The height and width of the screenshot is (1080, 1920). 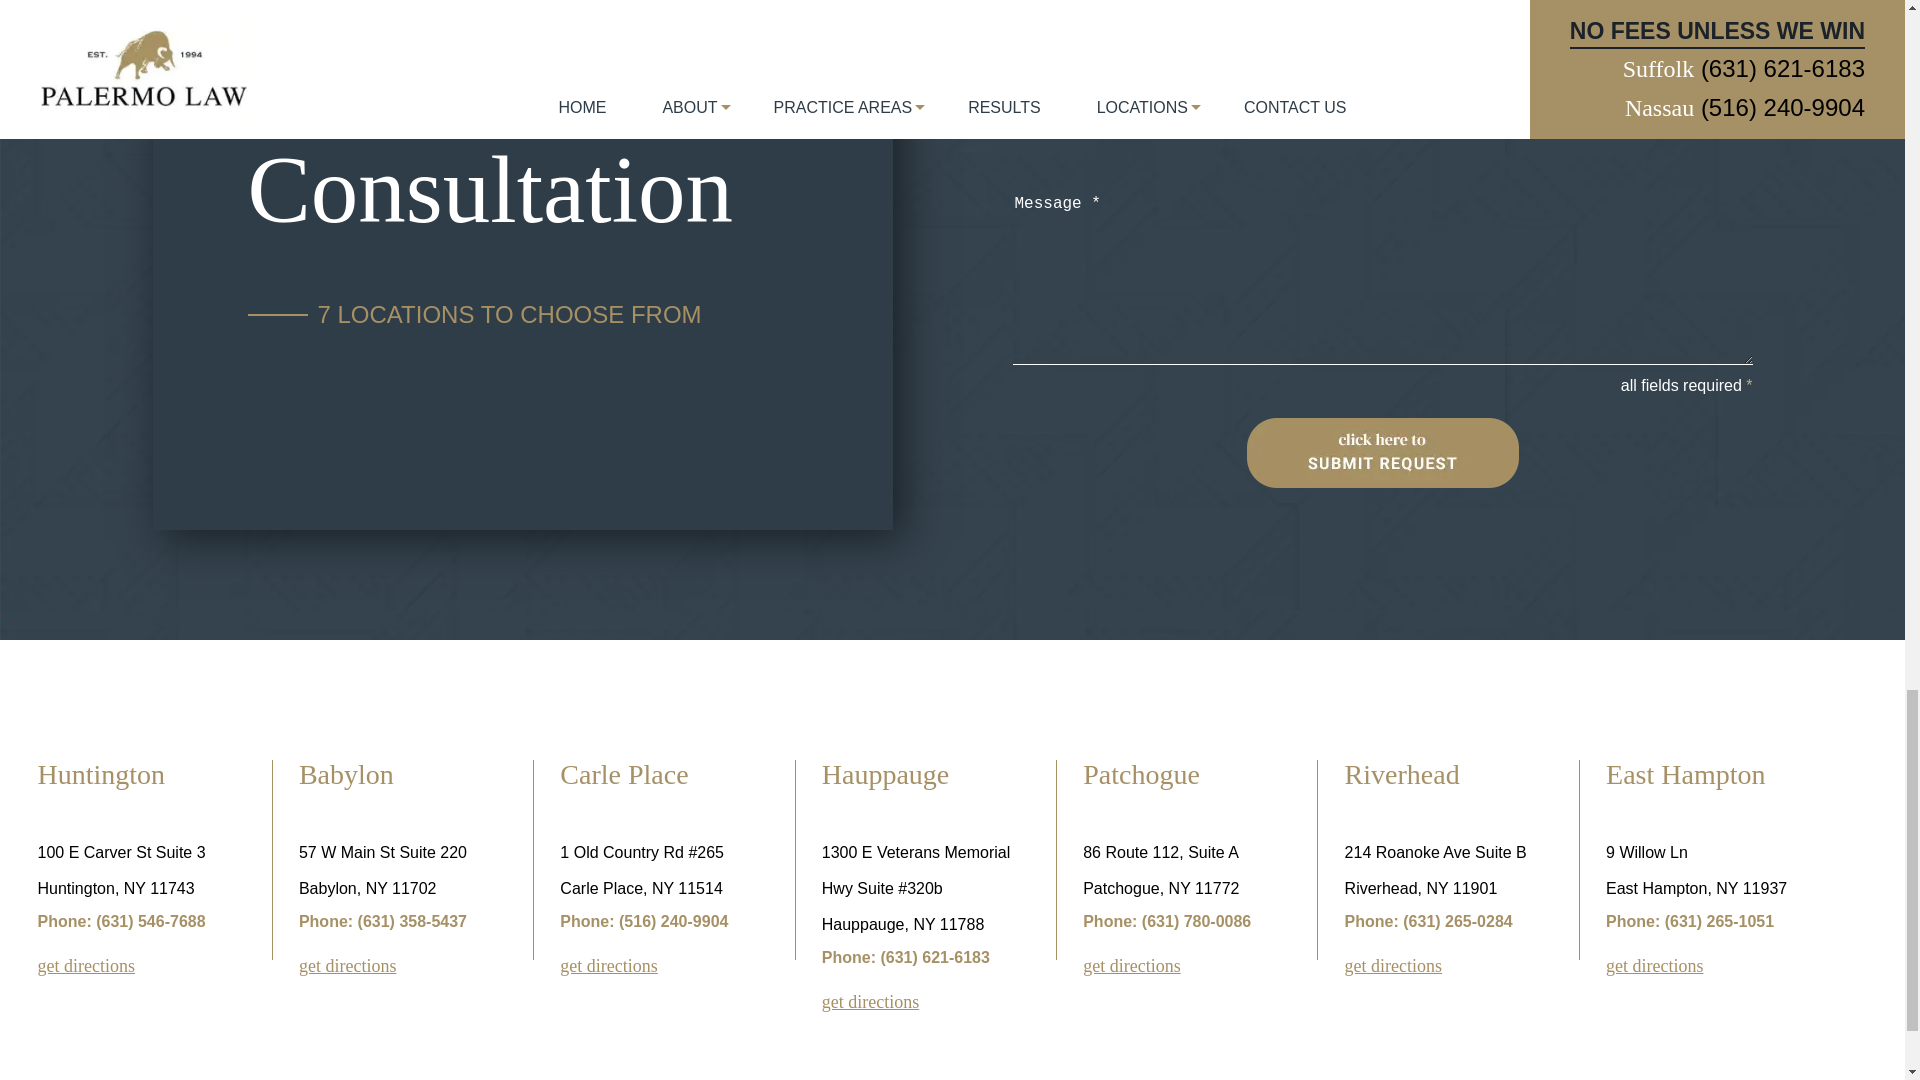 I want to click on click here to submit request, so click(x=1382, y=452).